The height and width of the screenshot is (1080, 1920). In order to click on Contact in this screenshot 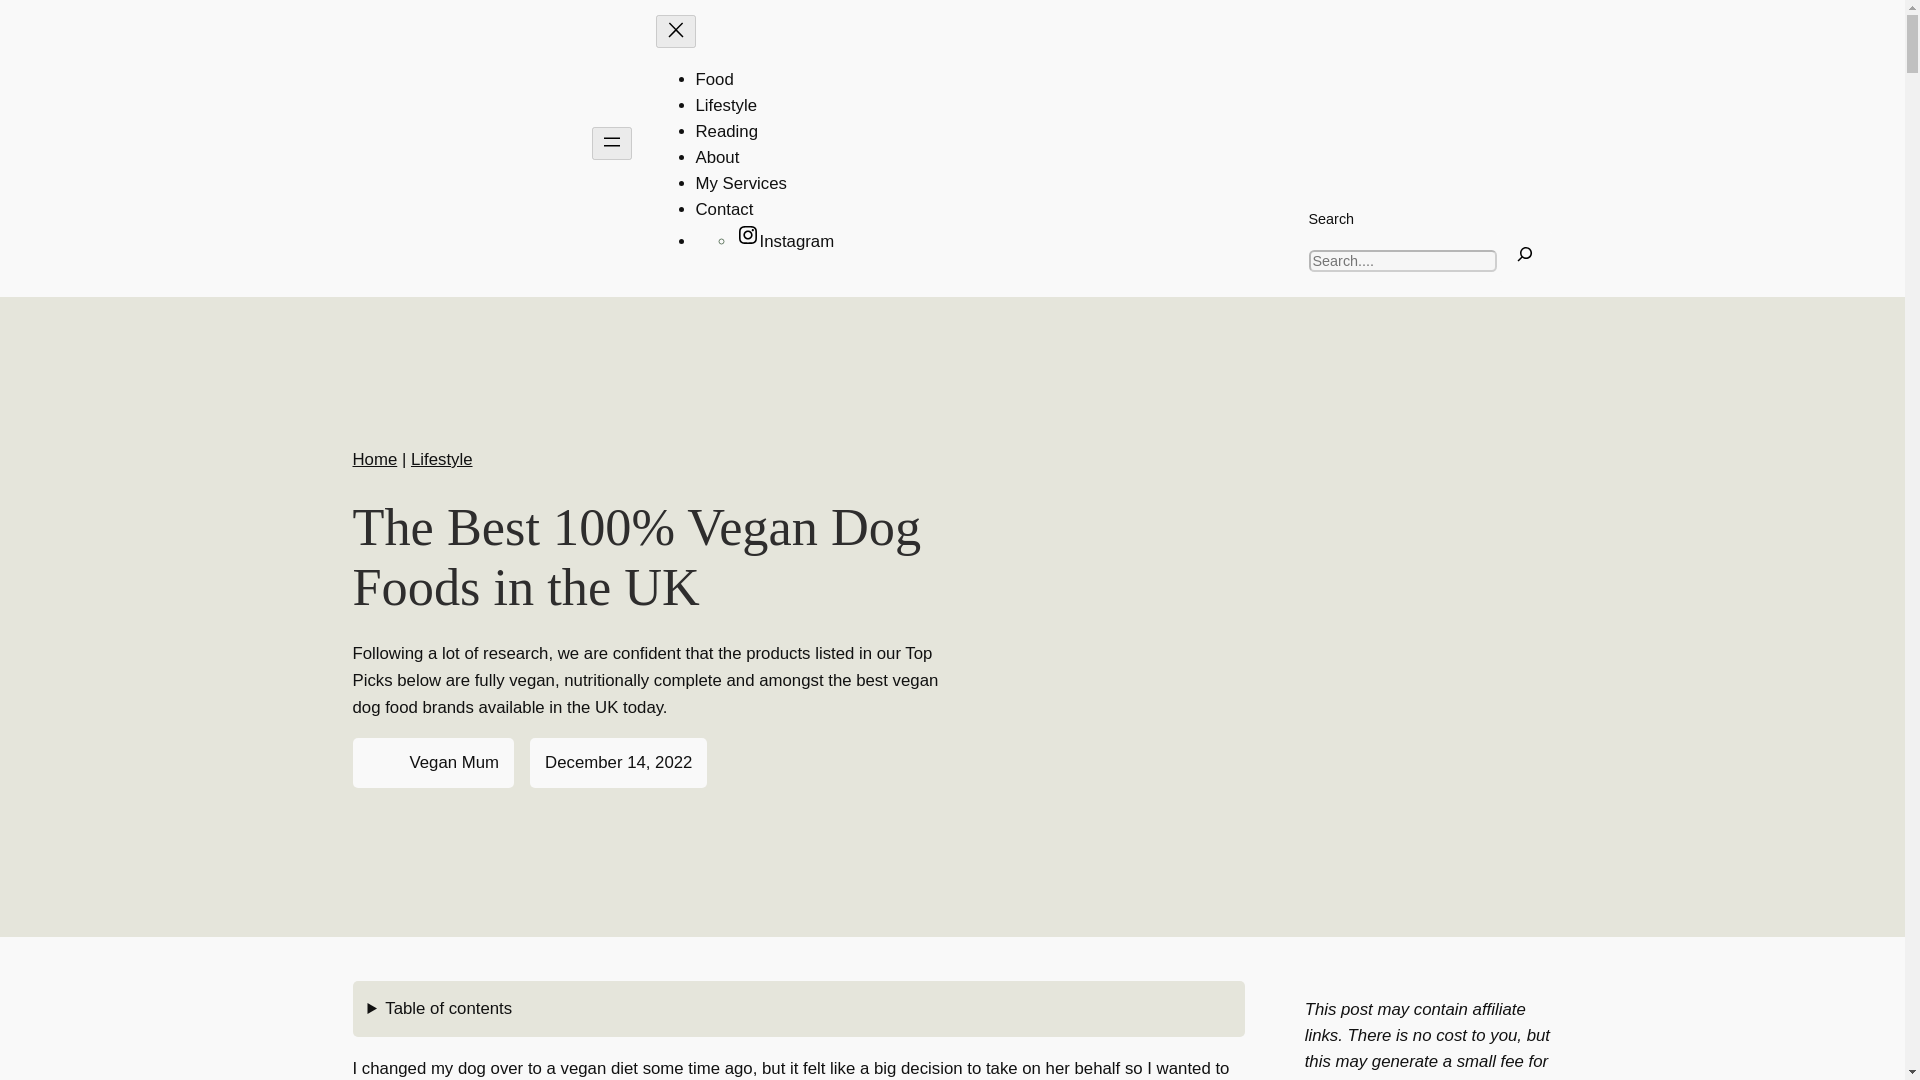, I will do `click(724, 209)`.